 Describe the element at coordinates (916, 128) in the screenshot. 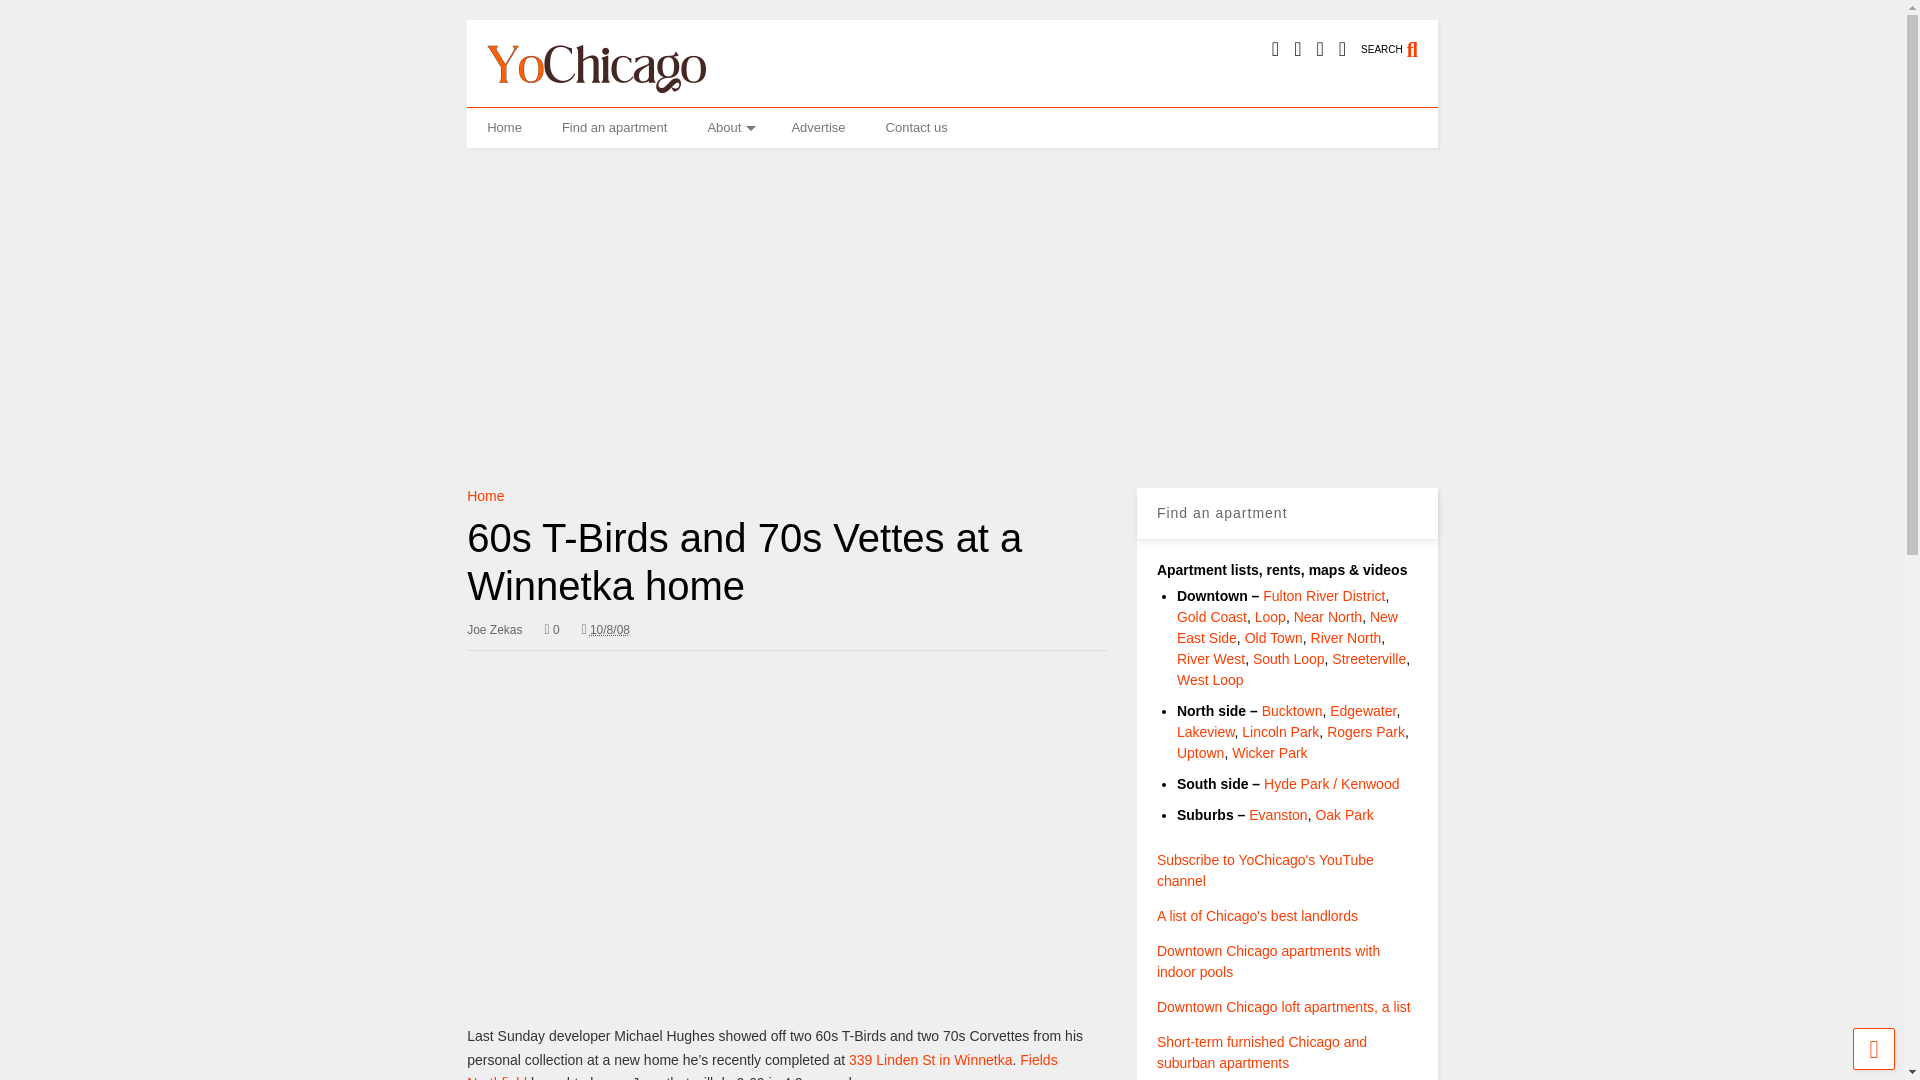

I see `Contact us` at that location.